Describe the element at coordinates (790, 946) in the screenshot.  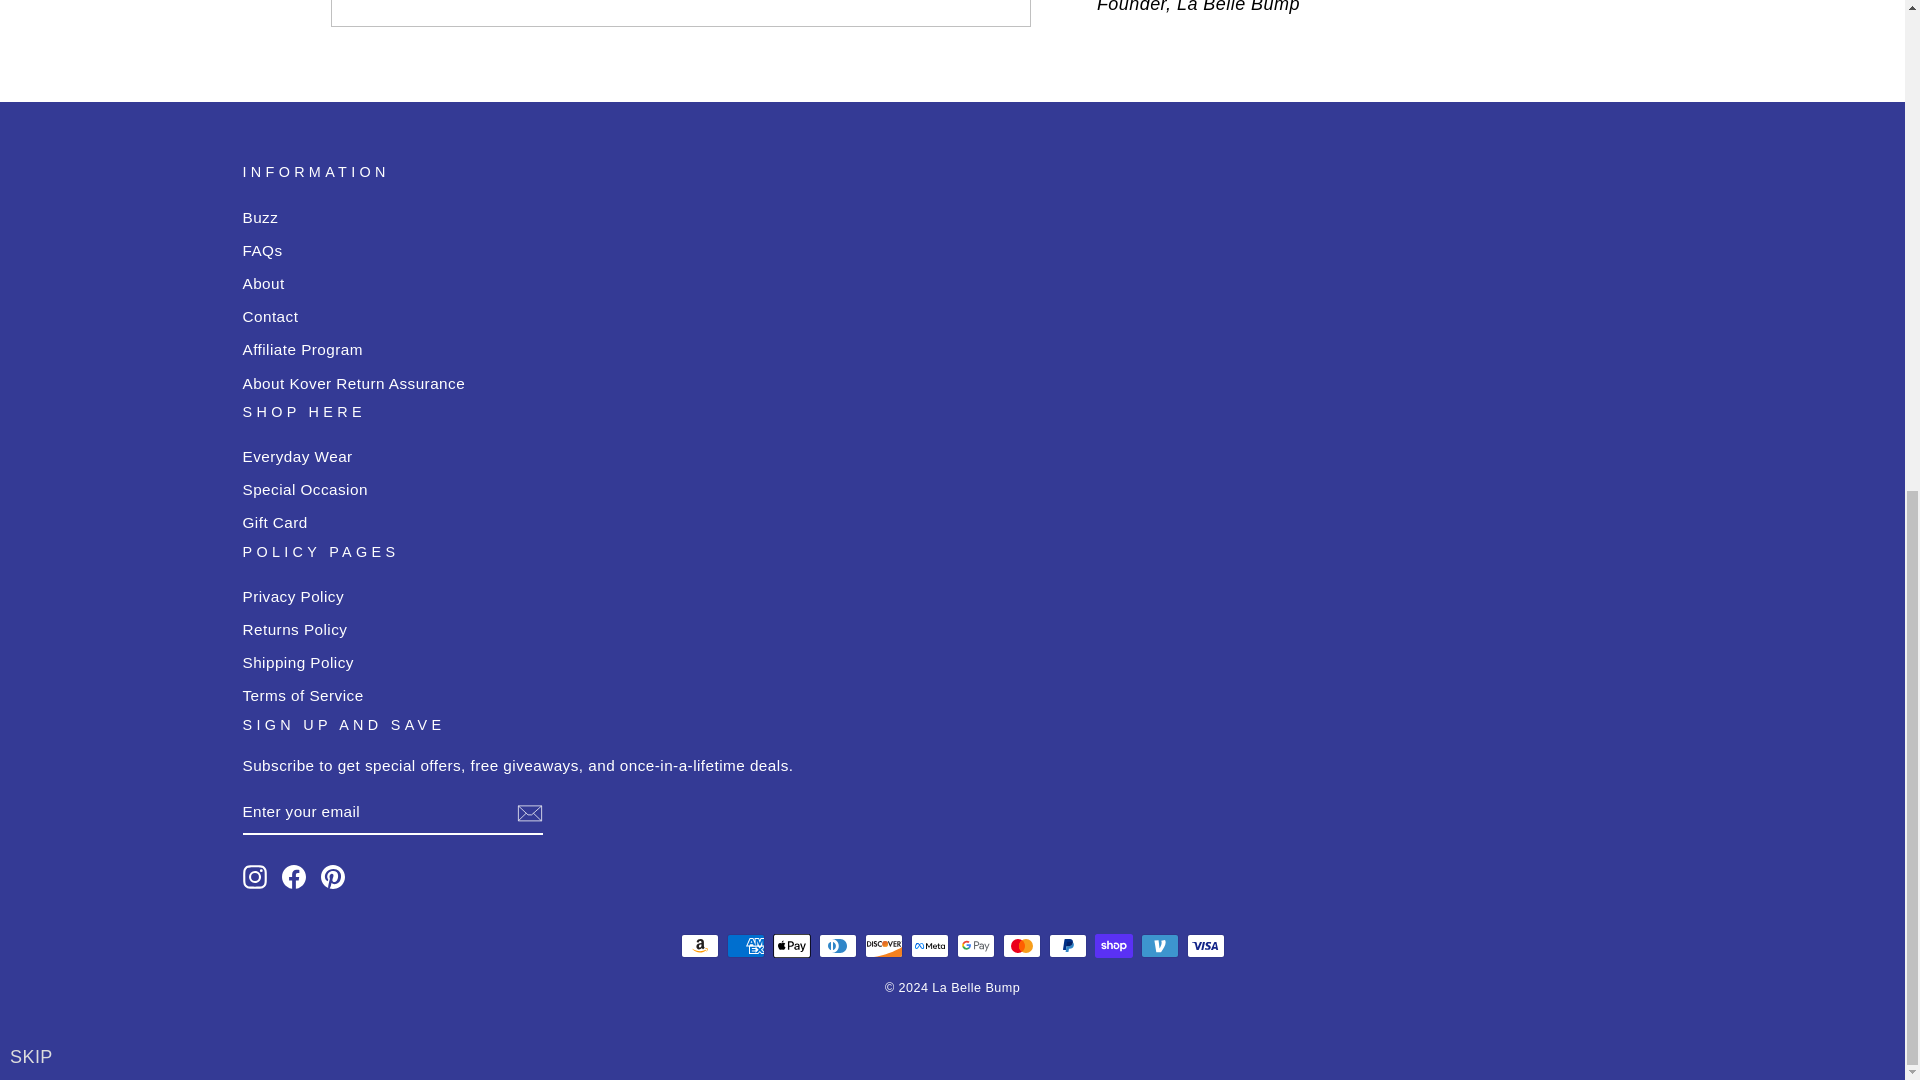
I see `Apple Pay` at that location.